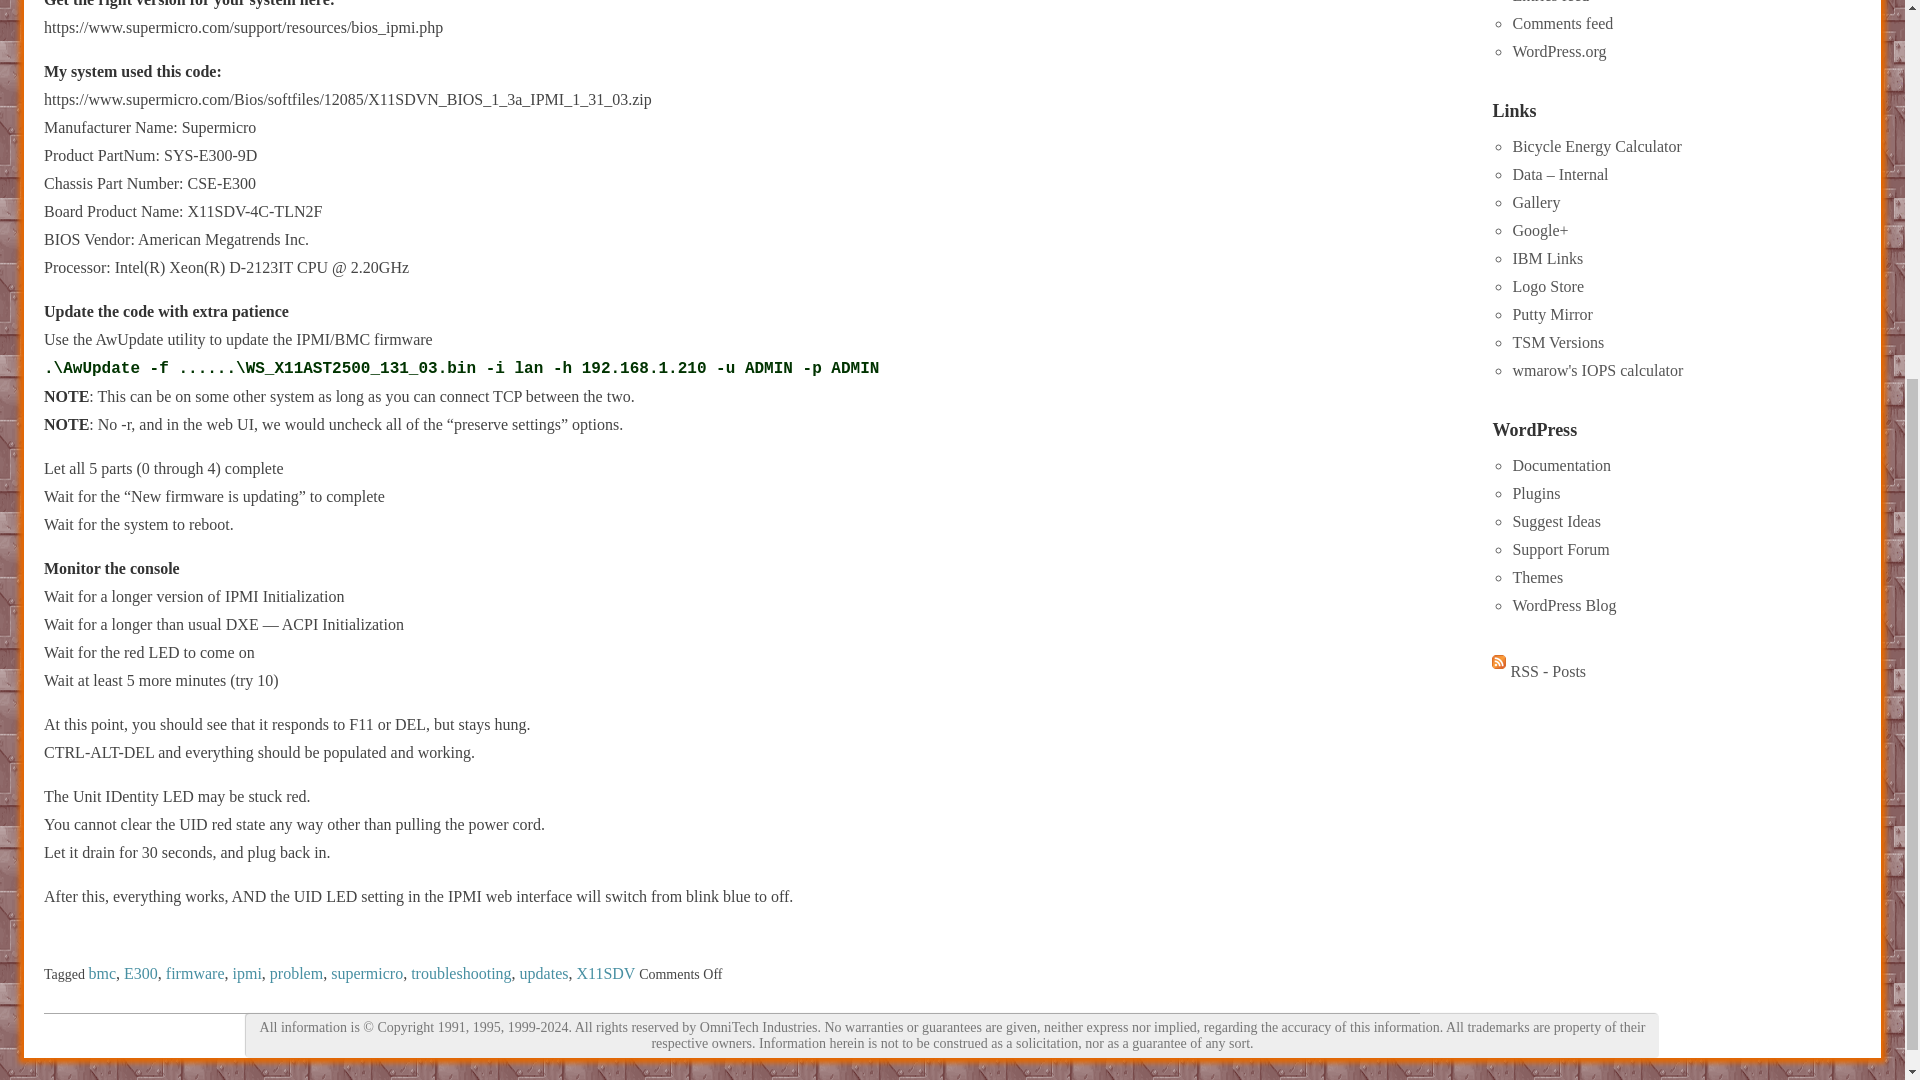 Image resolution: width=1920 pixels, height=1080 pixels. What do you see at coordinates (1547, 258) in the screenshot?
I see `IBM Links` at bounding box center [1547, 258].